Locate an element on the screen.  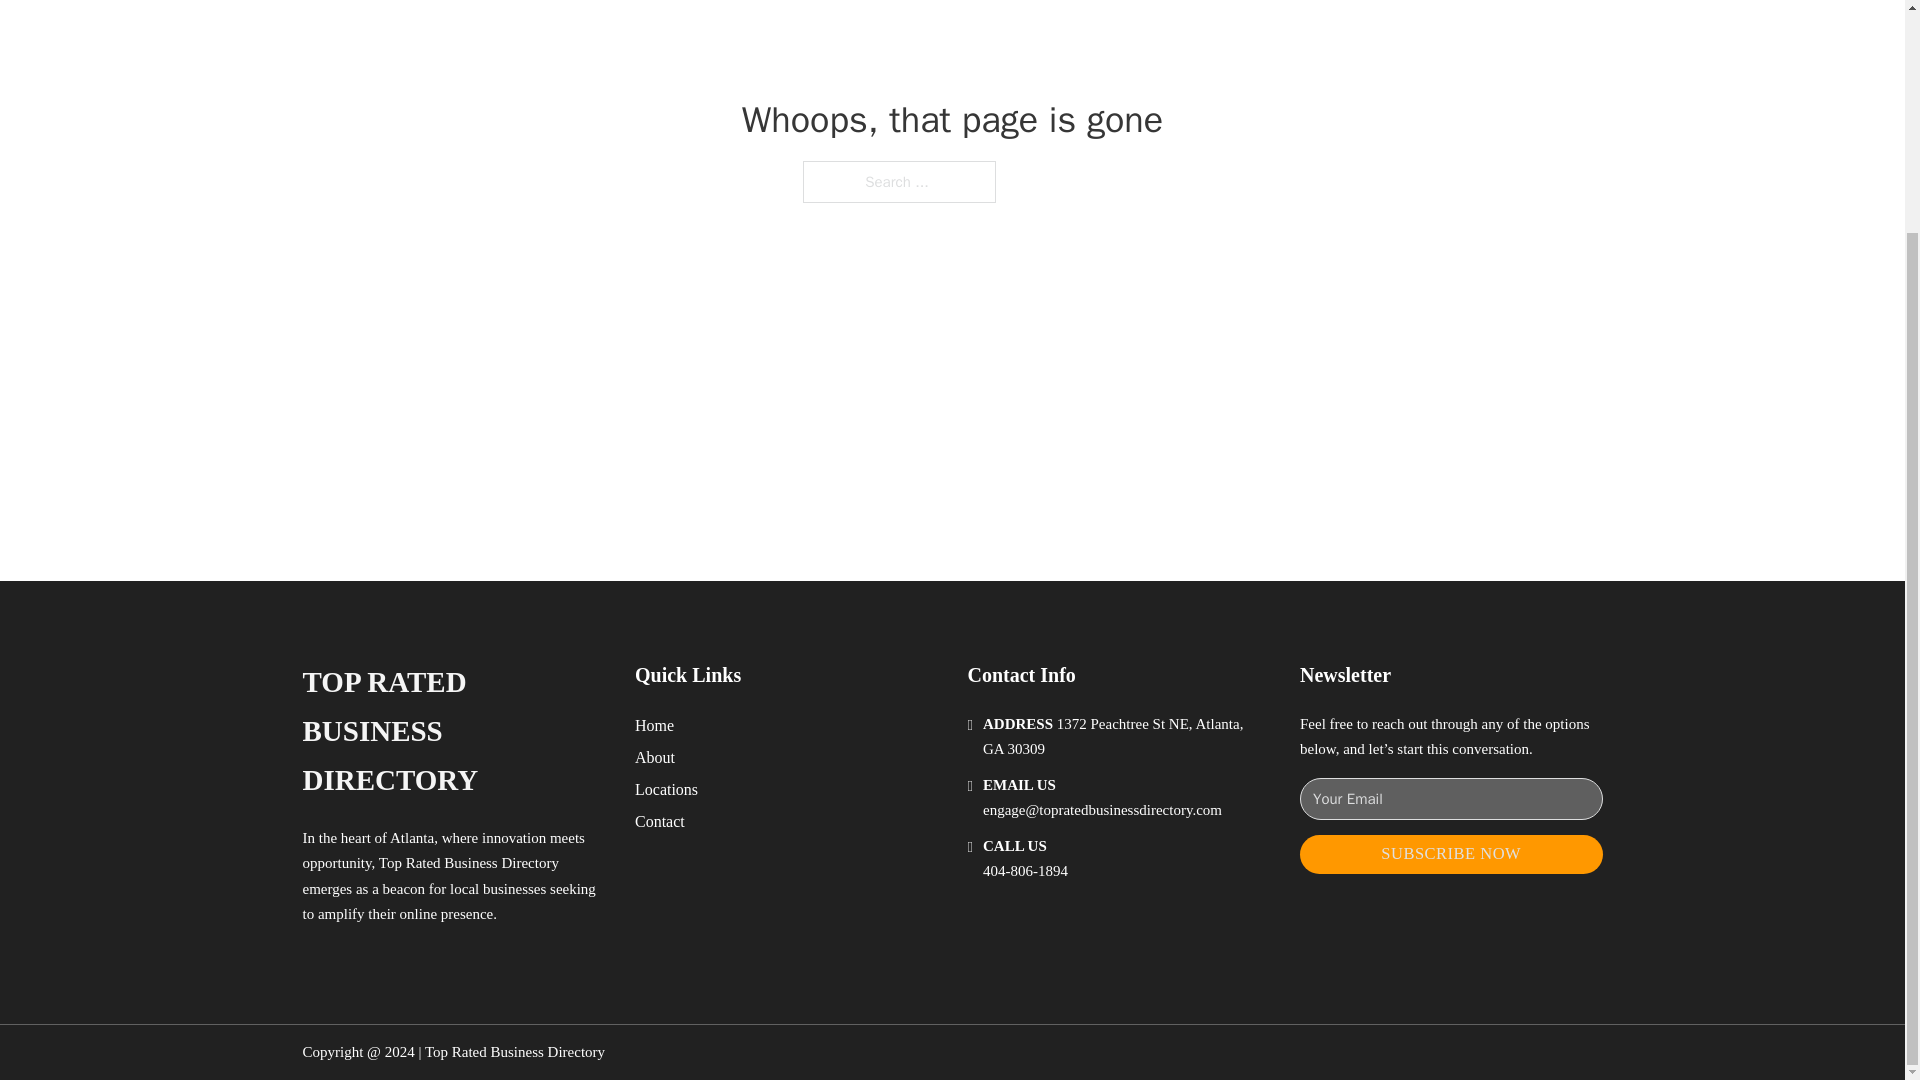
404-806-1894 is located at coordinates (1025, 870).